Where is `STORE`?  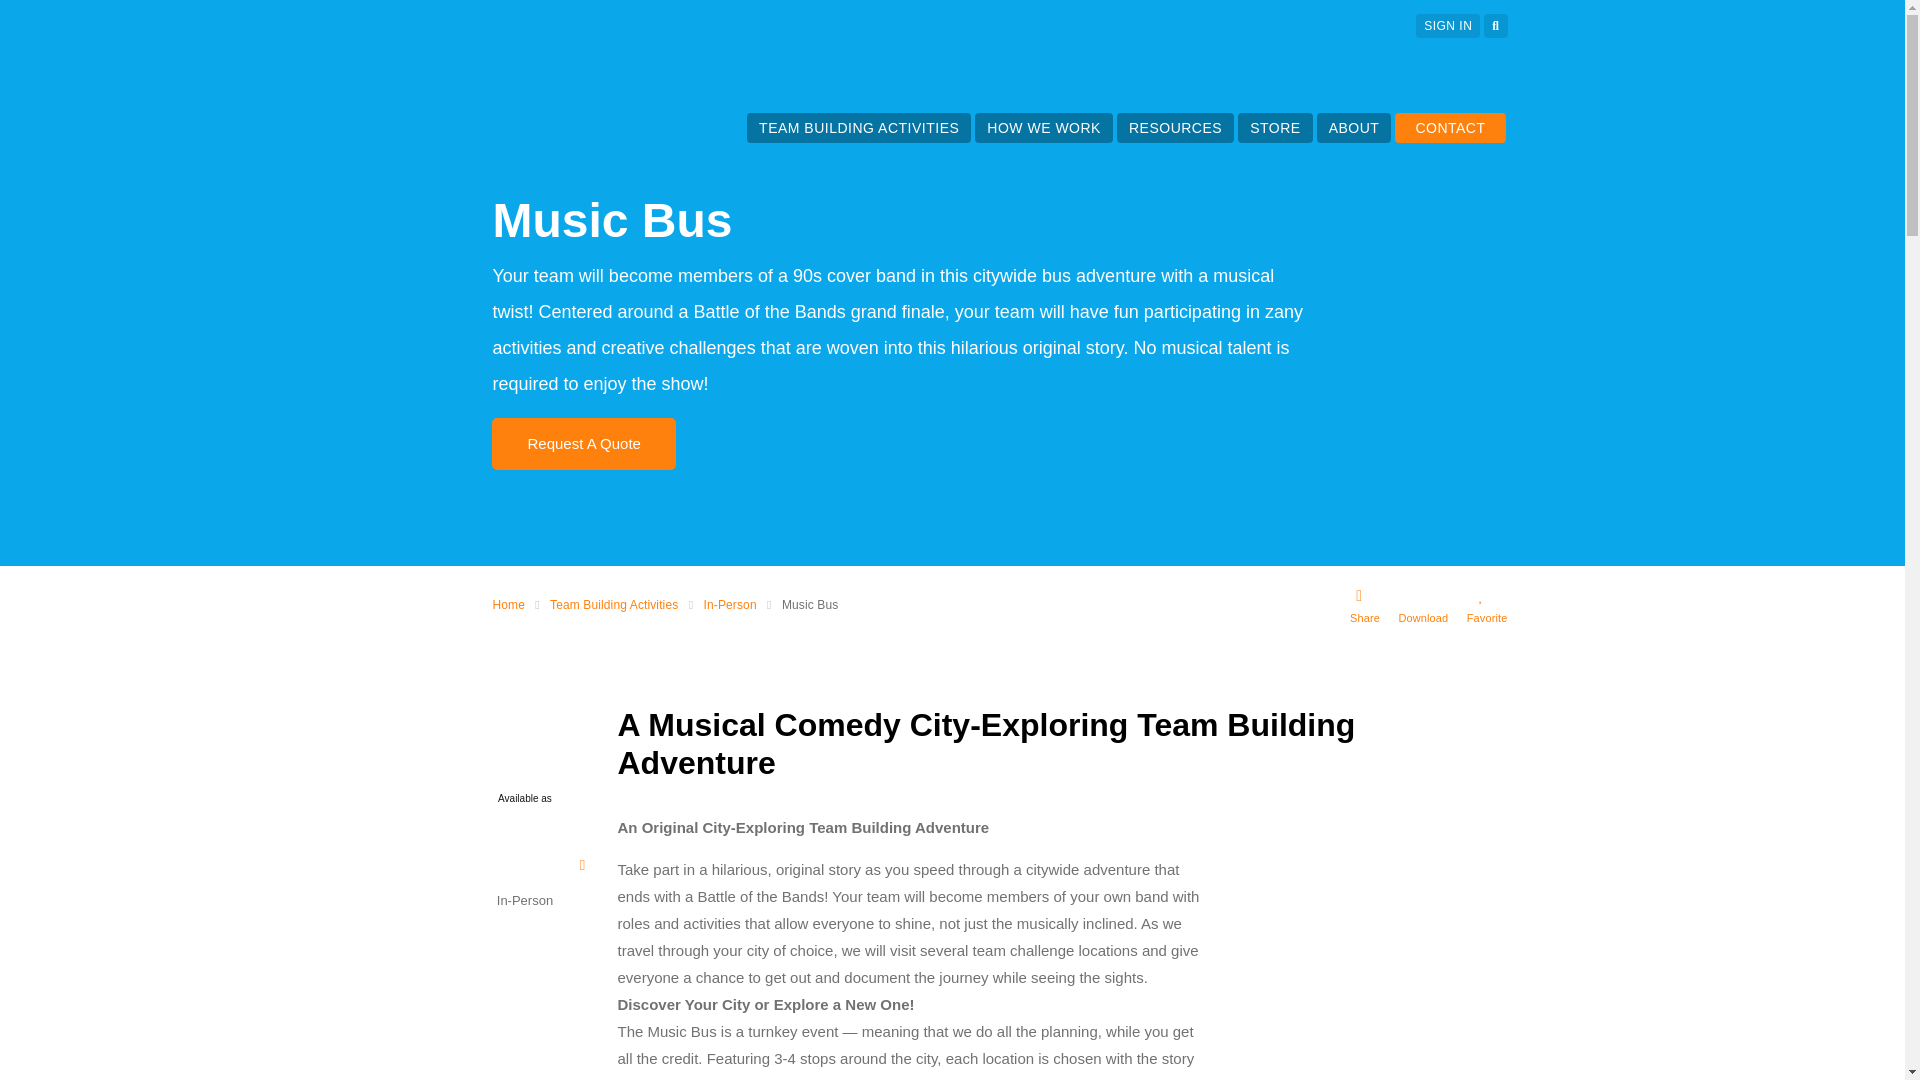 STORE is located at coordinates (1274, 128).